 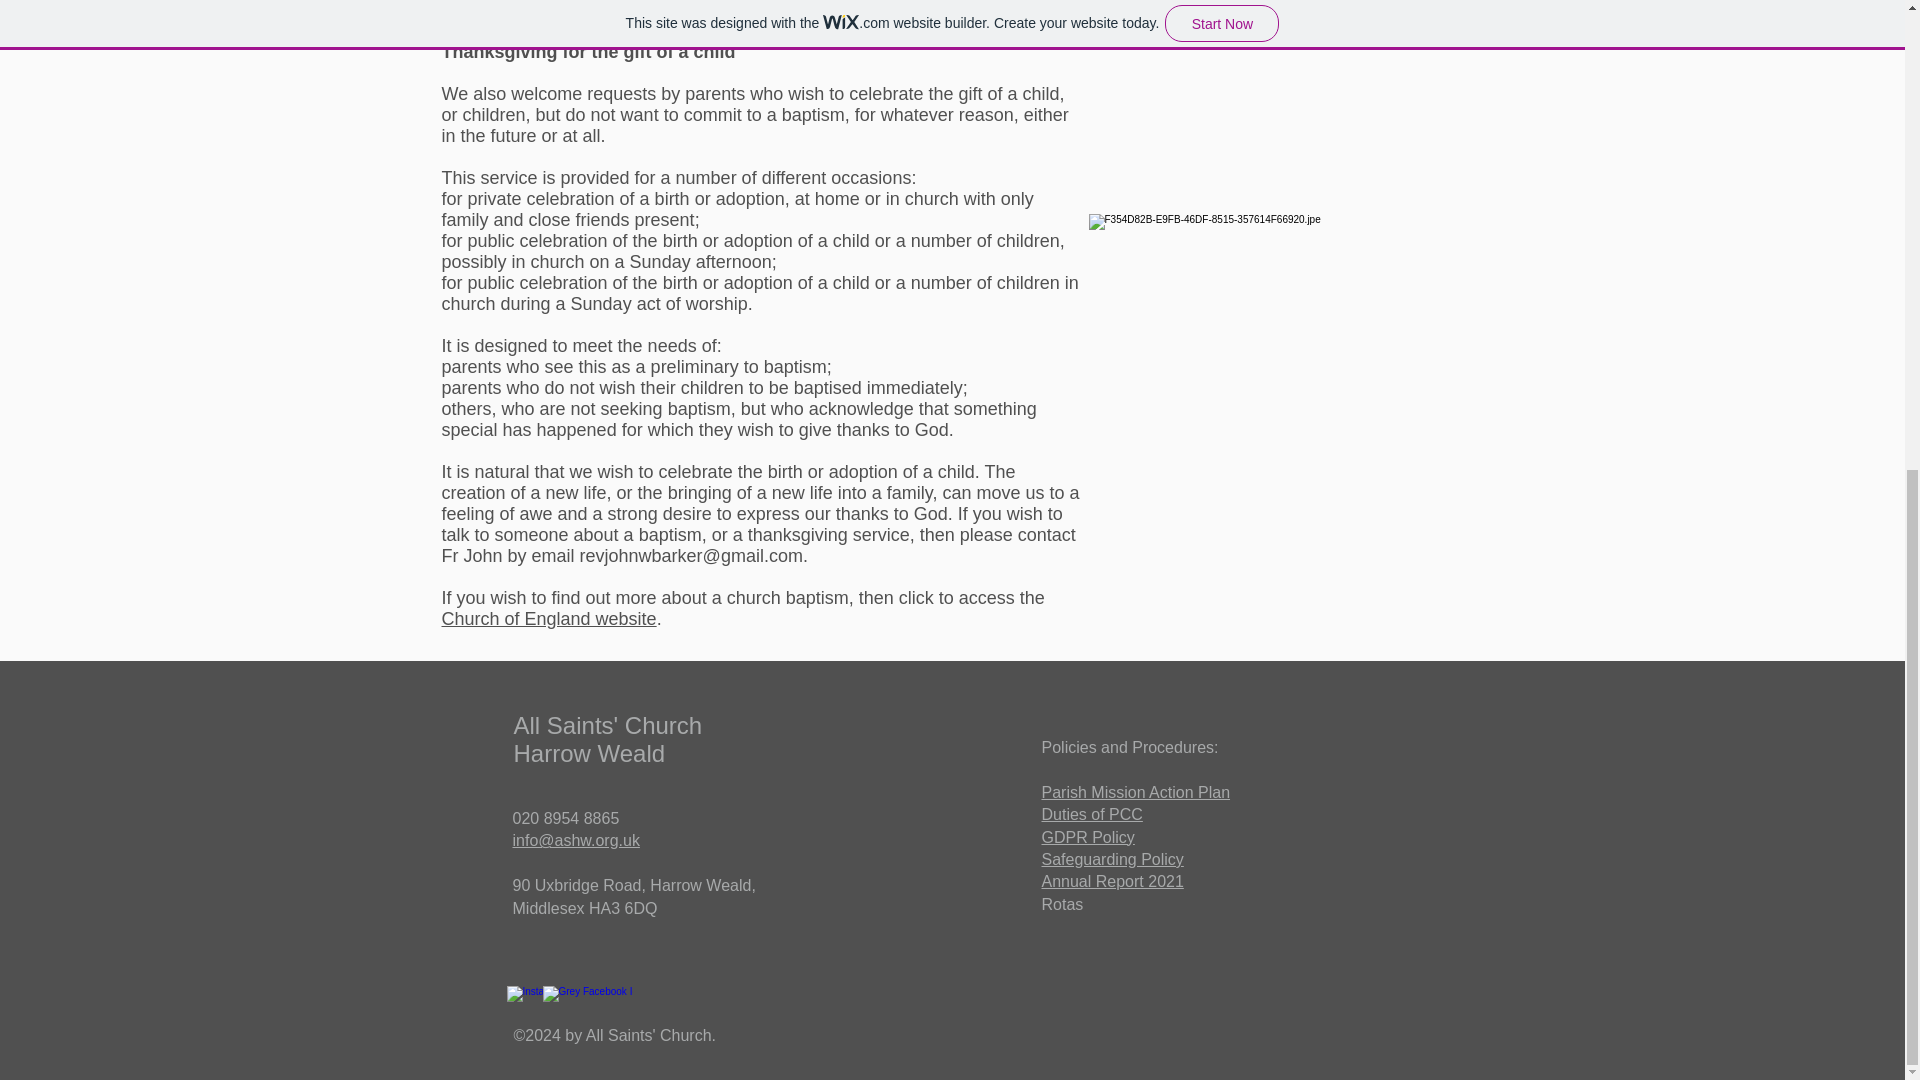 I want to click on GDPR Policy, so click(x=1088, y=837).